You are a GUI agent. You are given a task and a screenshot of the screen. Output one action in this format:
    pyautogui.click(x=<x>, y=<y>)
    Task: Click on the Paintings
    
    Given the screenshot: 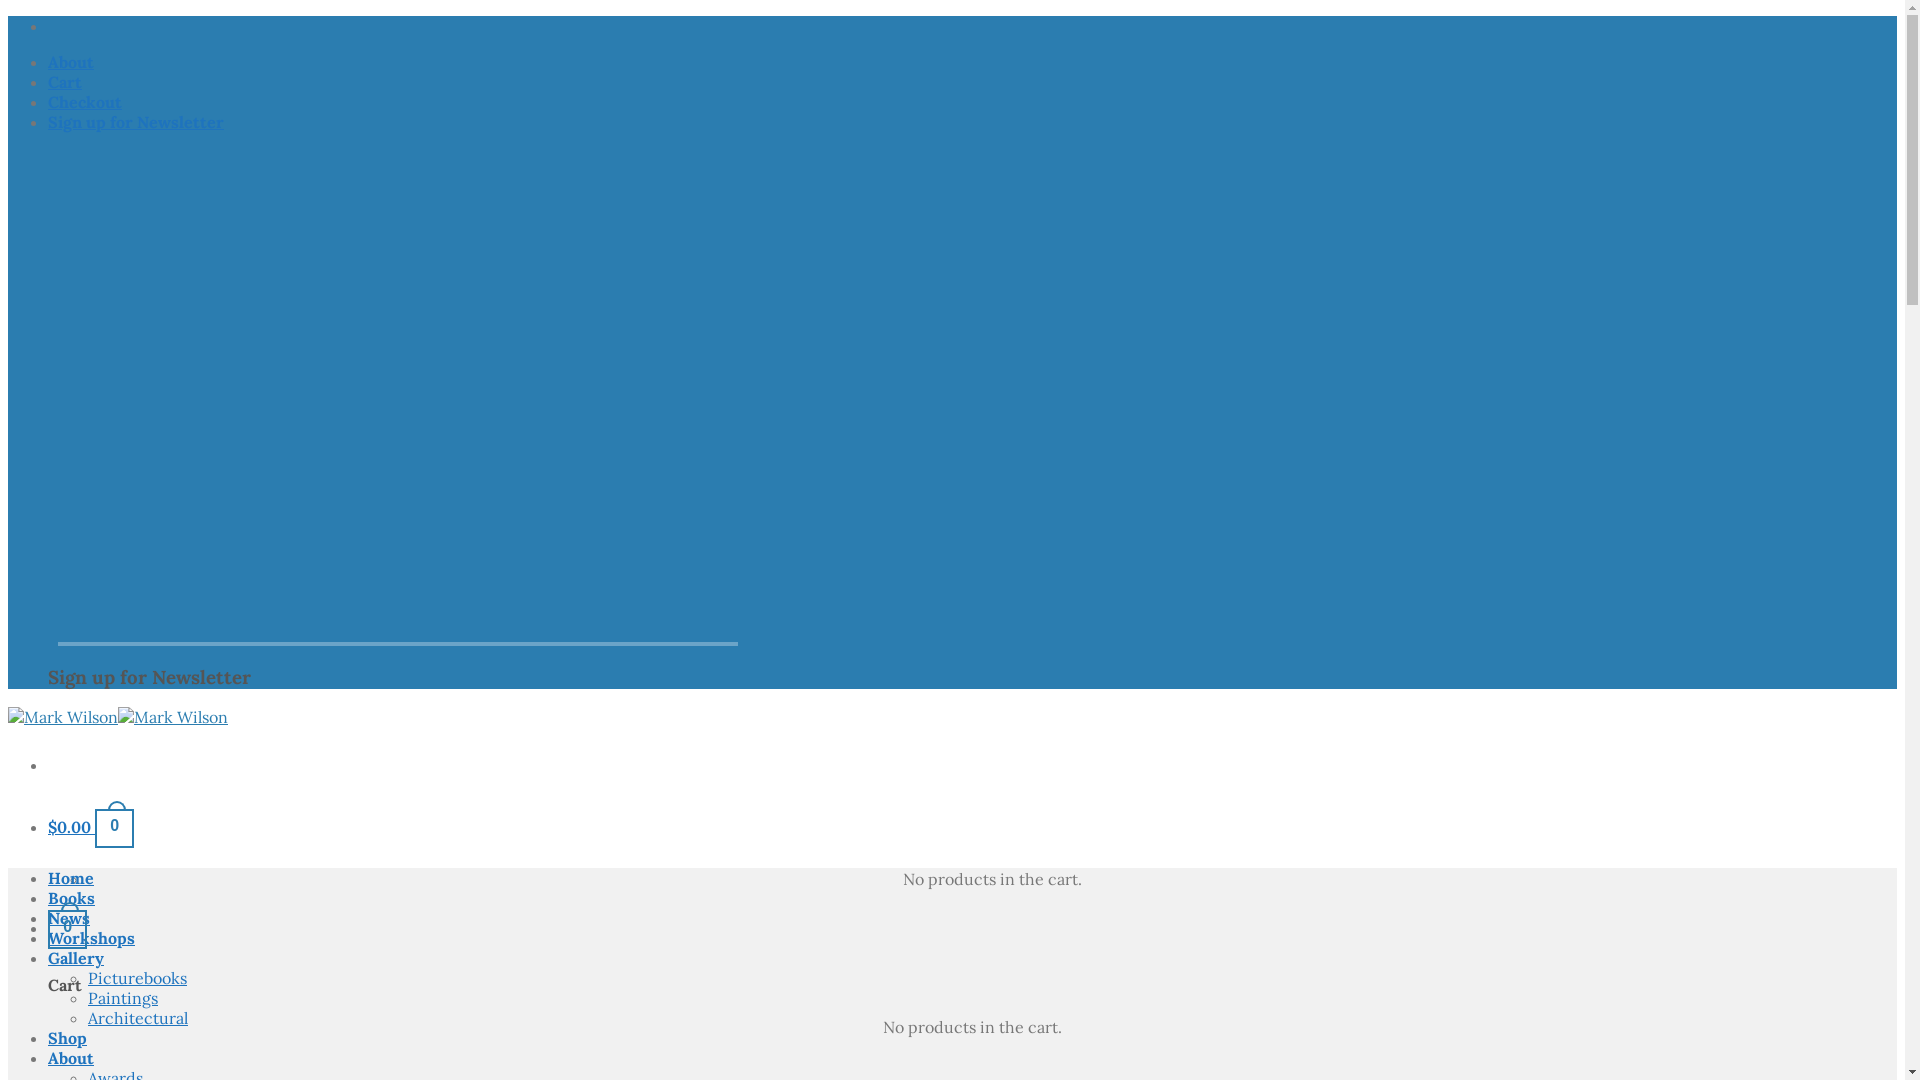 What is the action you would take?
    pyautogui.click(x=123, y=998)
    